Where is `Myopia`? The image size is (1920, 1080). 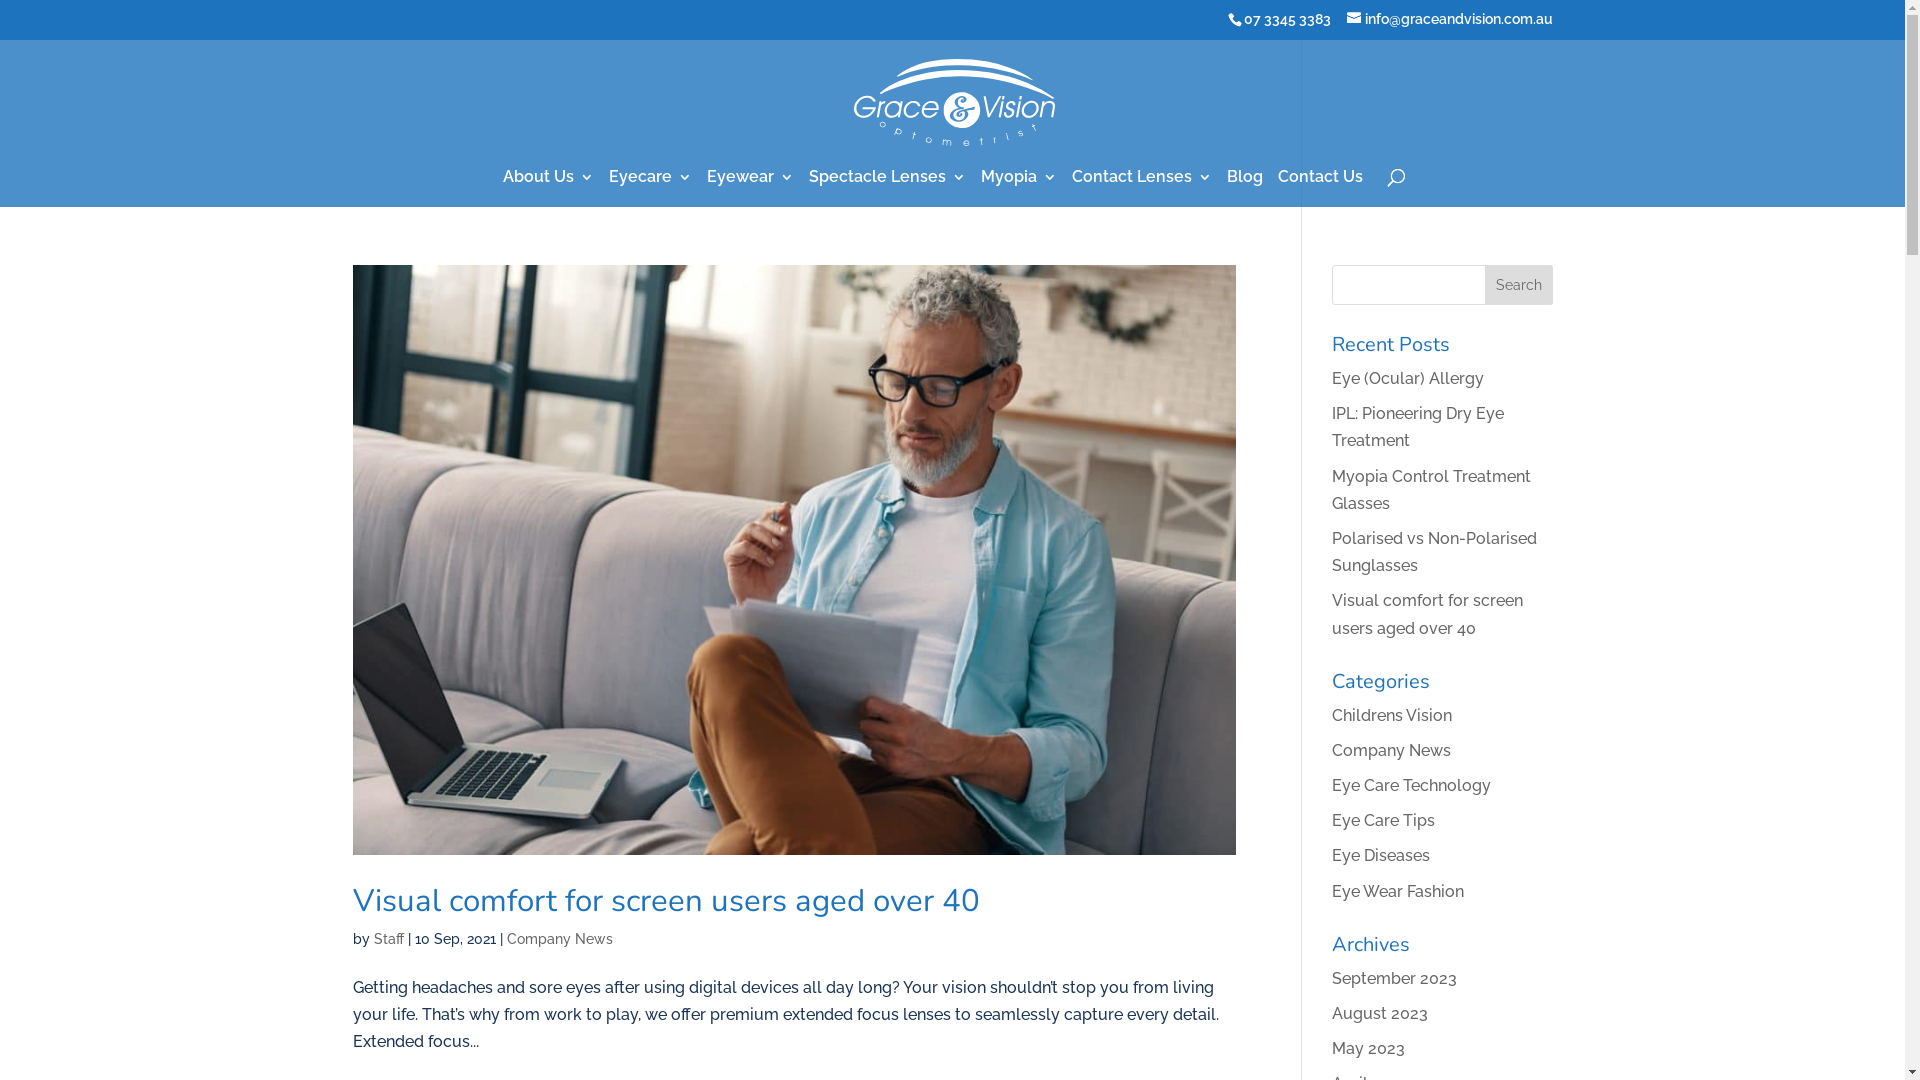
Myopia is located at coordinates (1018, 188).